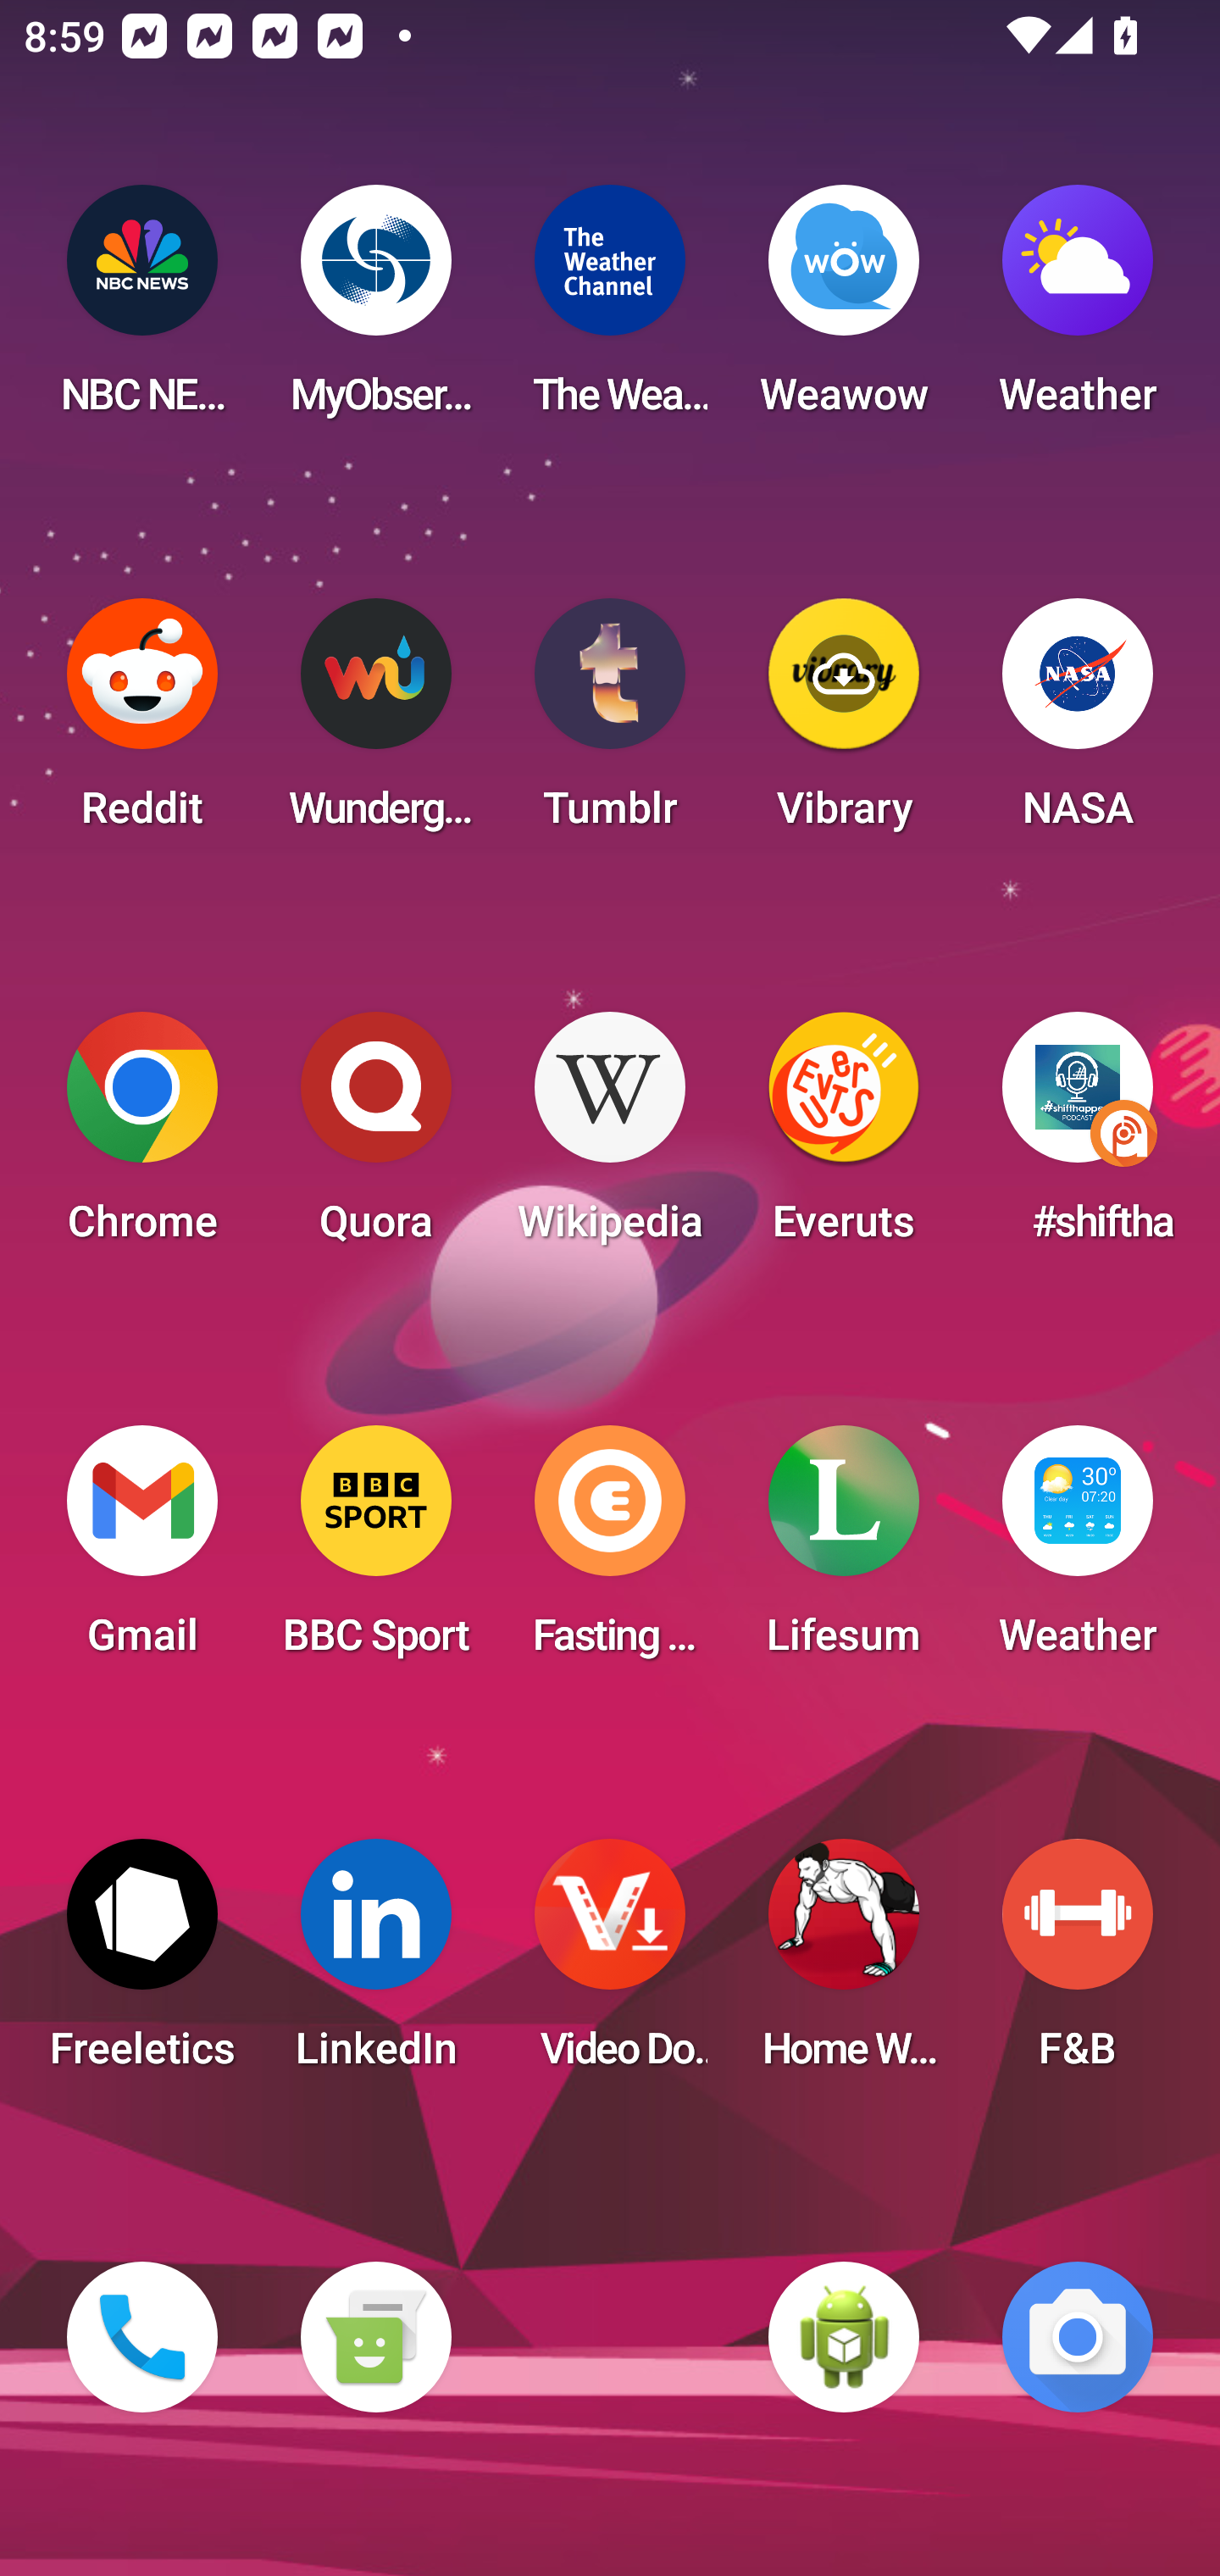  Describe the element at coordinates (610, 724) in the screenshot. I see `Tumblr` at that location.